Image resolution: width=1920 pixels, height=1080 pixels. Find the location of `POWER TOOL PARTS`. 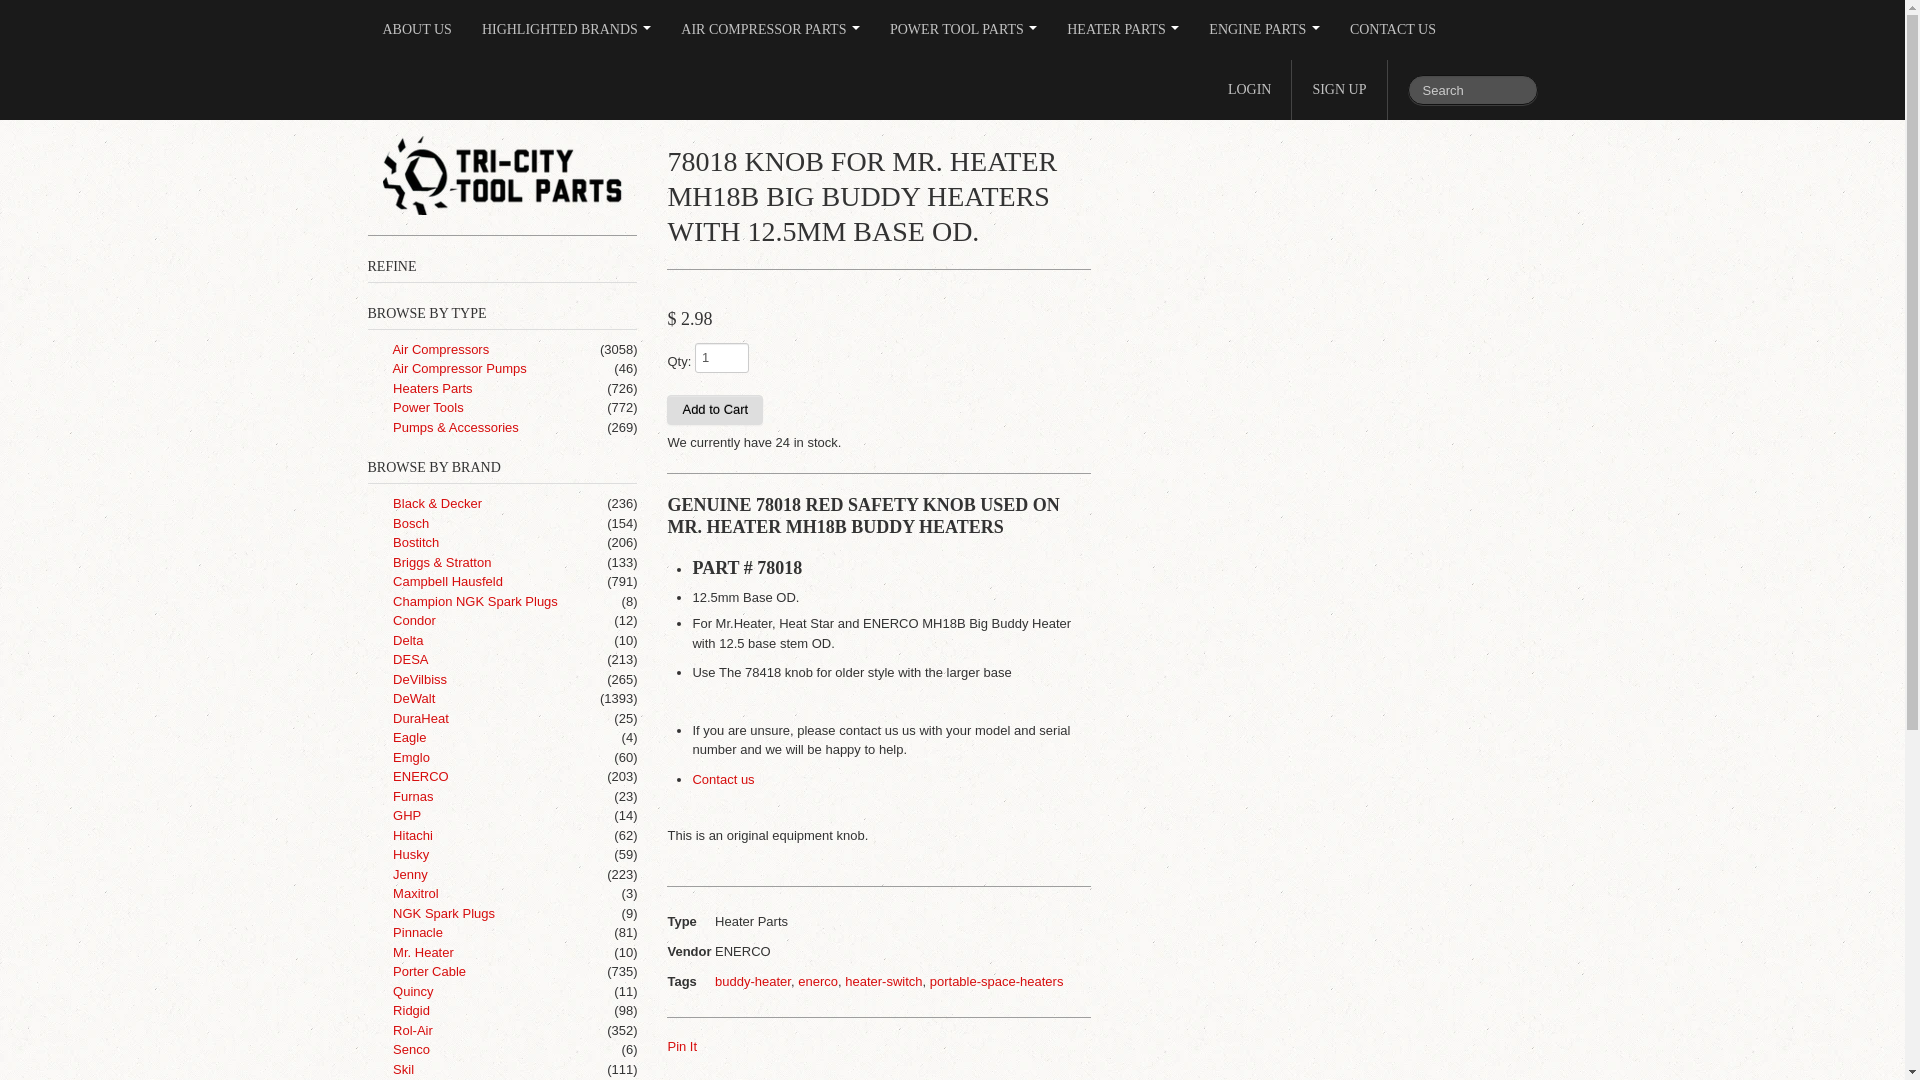

POWER TOOL PARTS is located at coordinates (964, 30).